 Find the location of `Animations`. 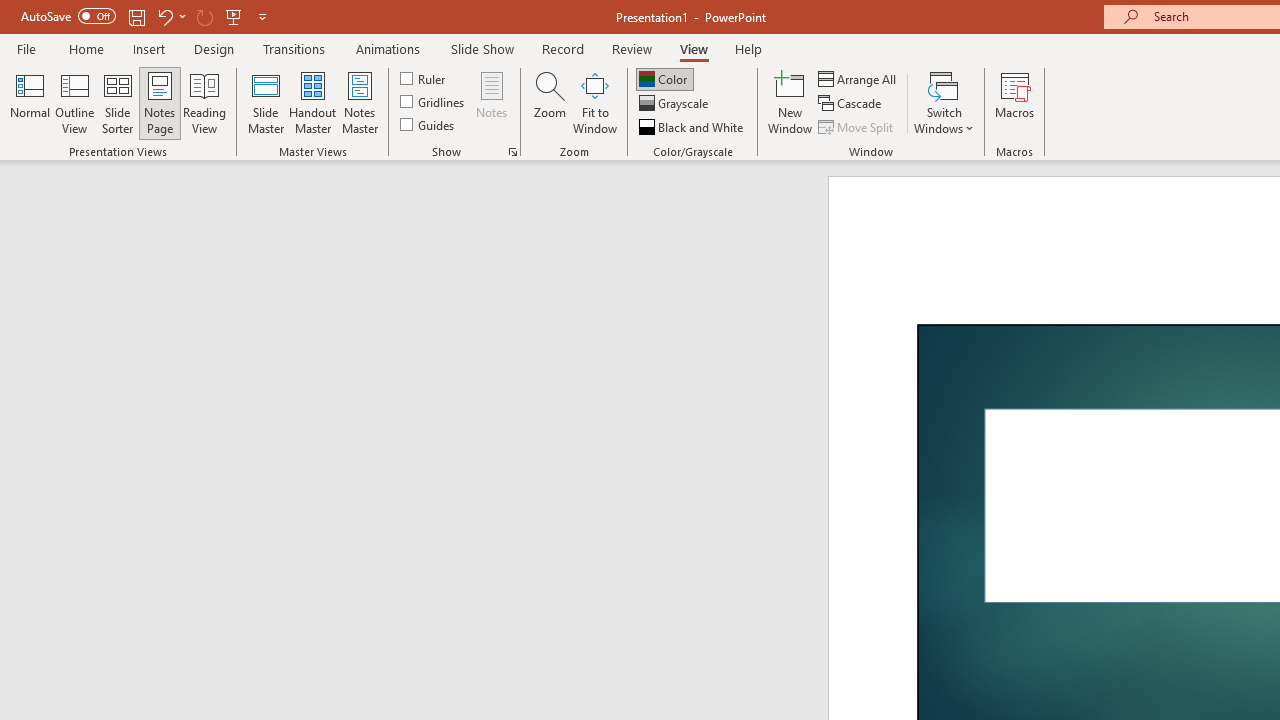

Animations is located at coordinates (388, 48).